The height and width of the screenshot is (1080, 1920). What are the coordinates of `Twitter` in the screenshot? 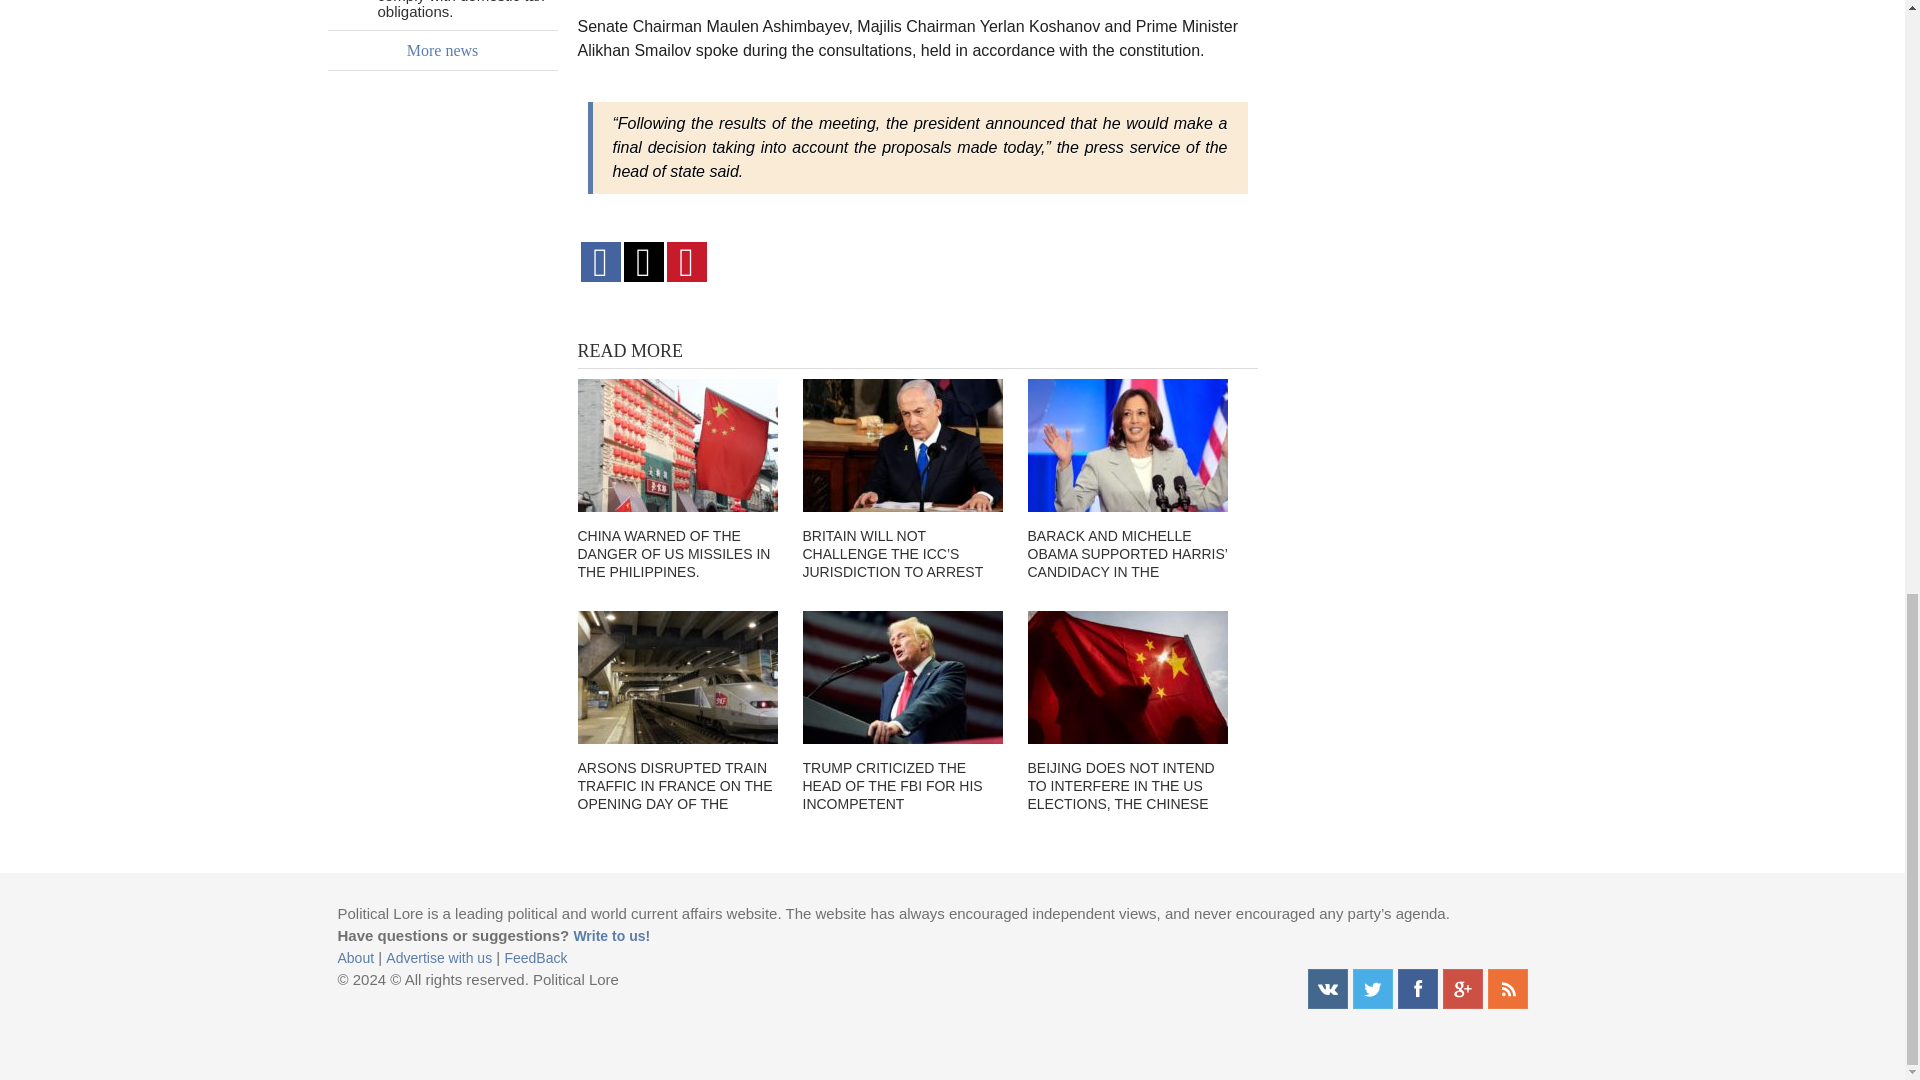 It's located at (1372, 988).